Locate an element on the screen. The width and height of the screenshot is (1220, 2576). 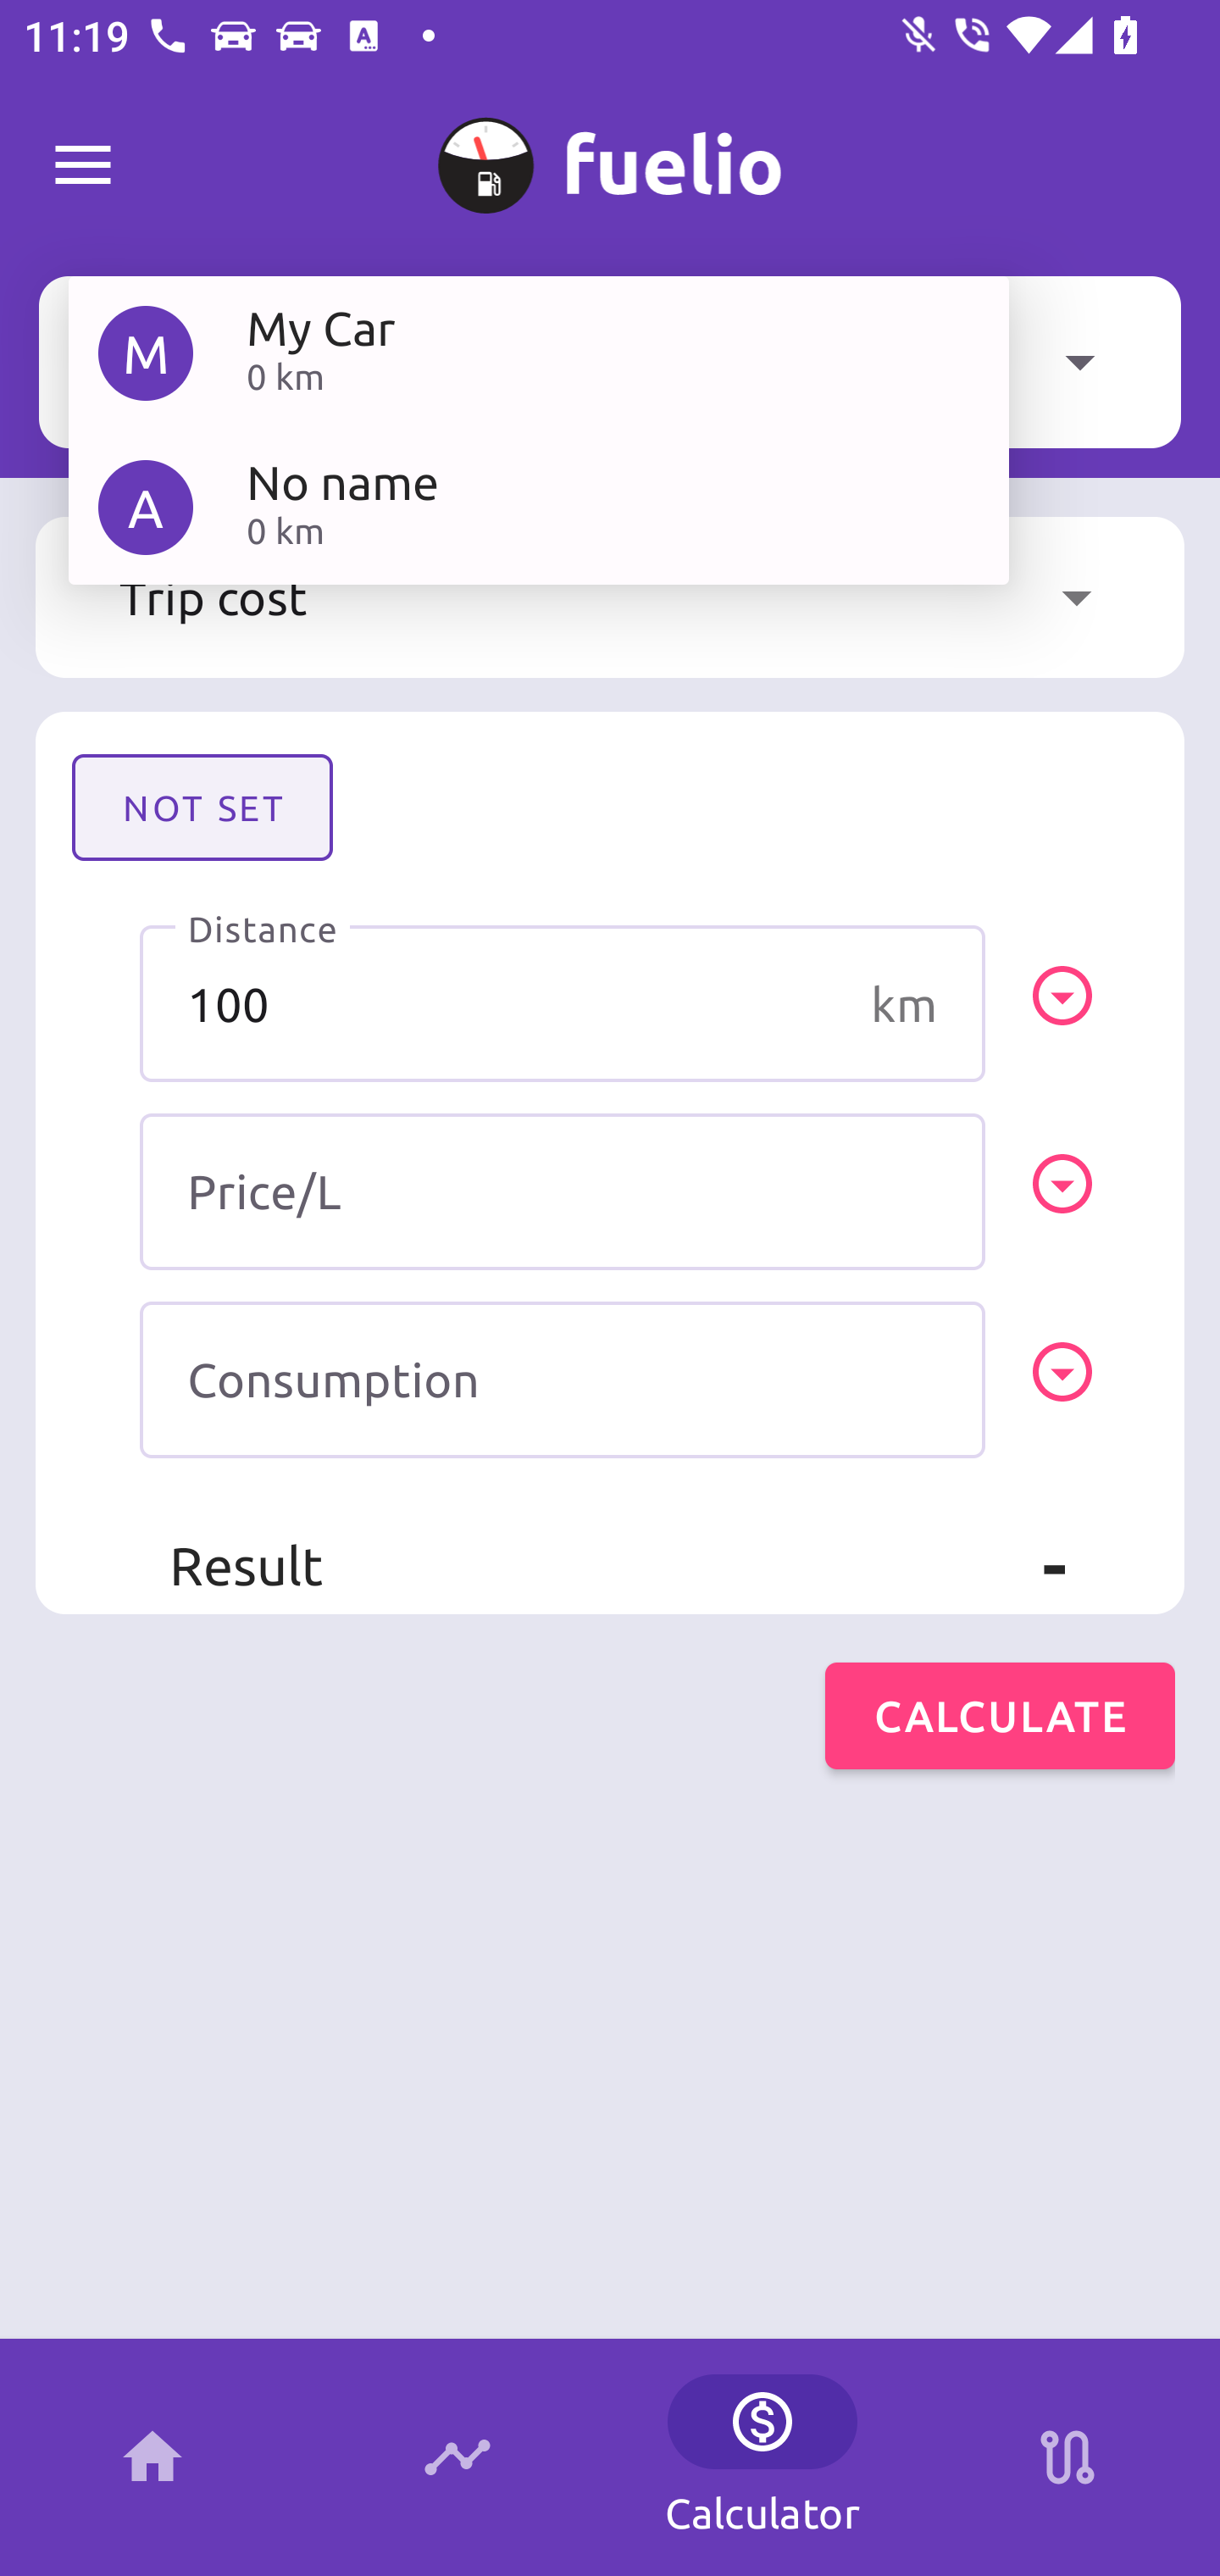
M My Car 0 km is located at coordinates (538, 353).